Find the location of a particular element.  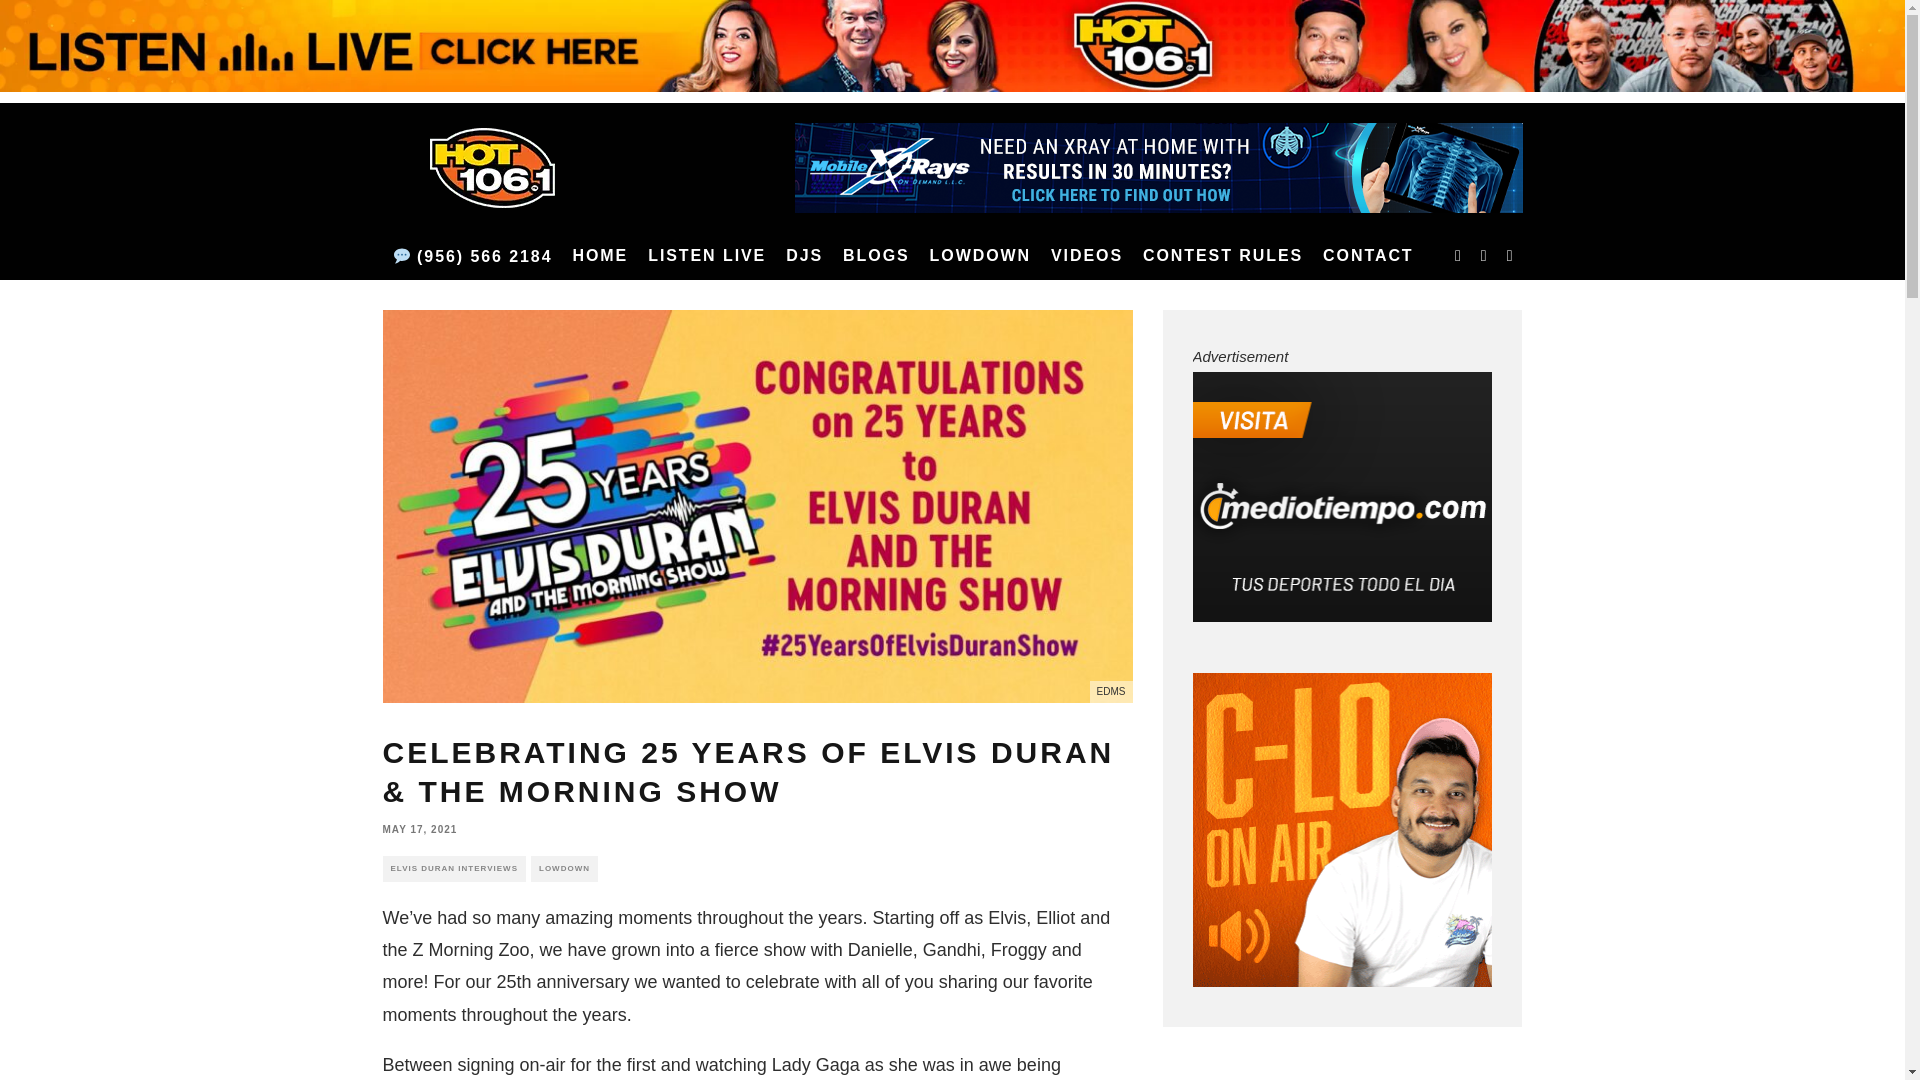

BLOGS is located at coordinates (876, 256).